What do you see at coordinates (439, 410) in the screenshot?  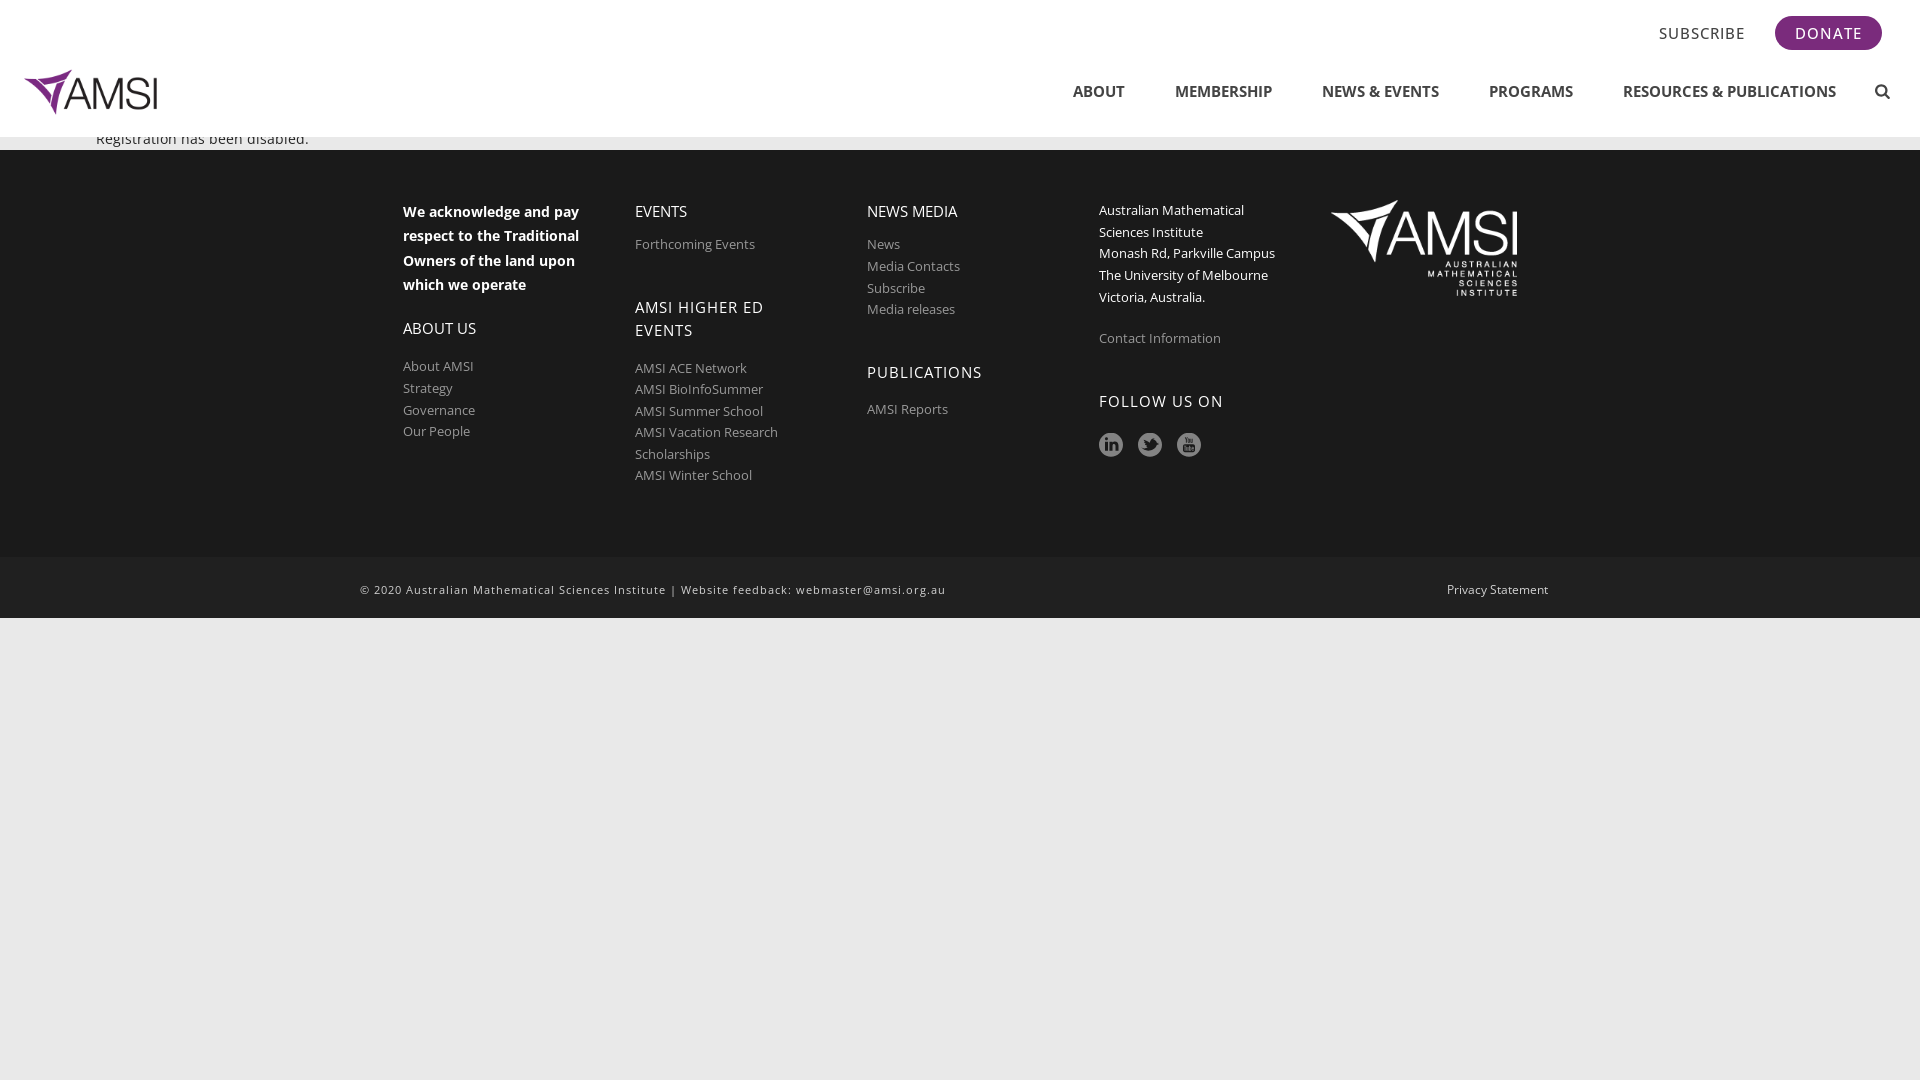 I see `Governance` at bounding box center [439, 410].